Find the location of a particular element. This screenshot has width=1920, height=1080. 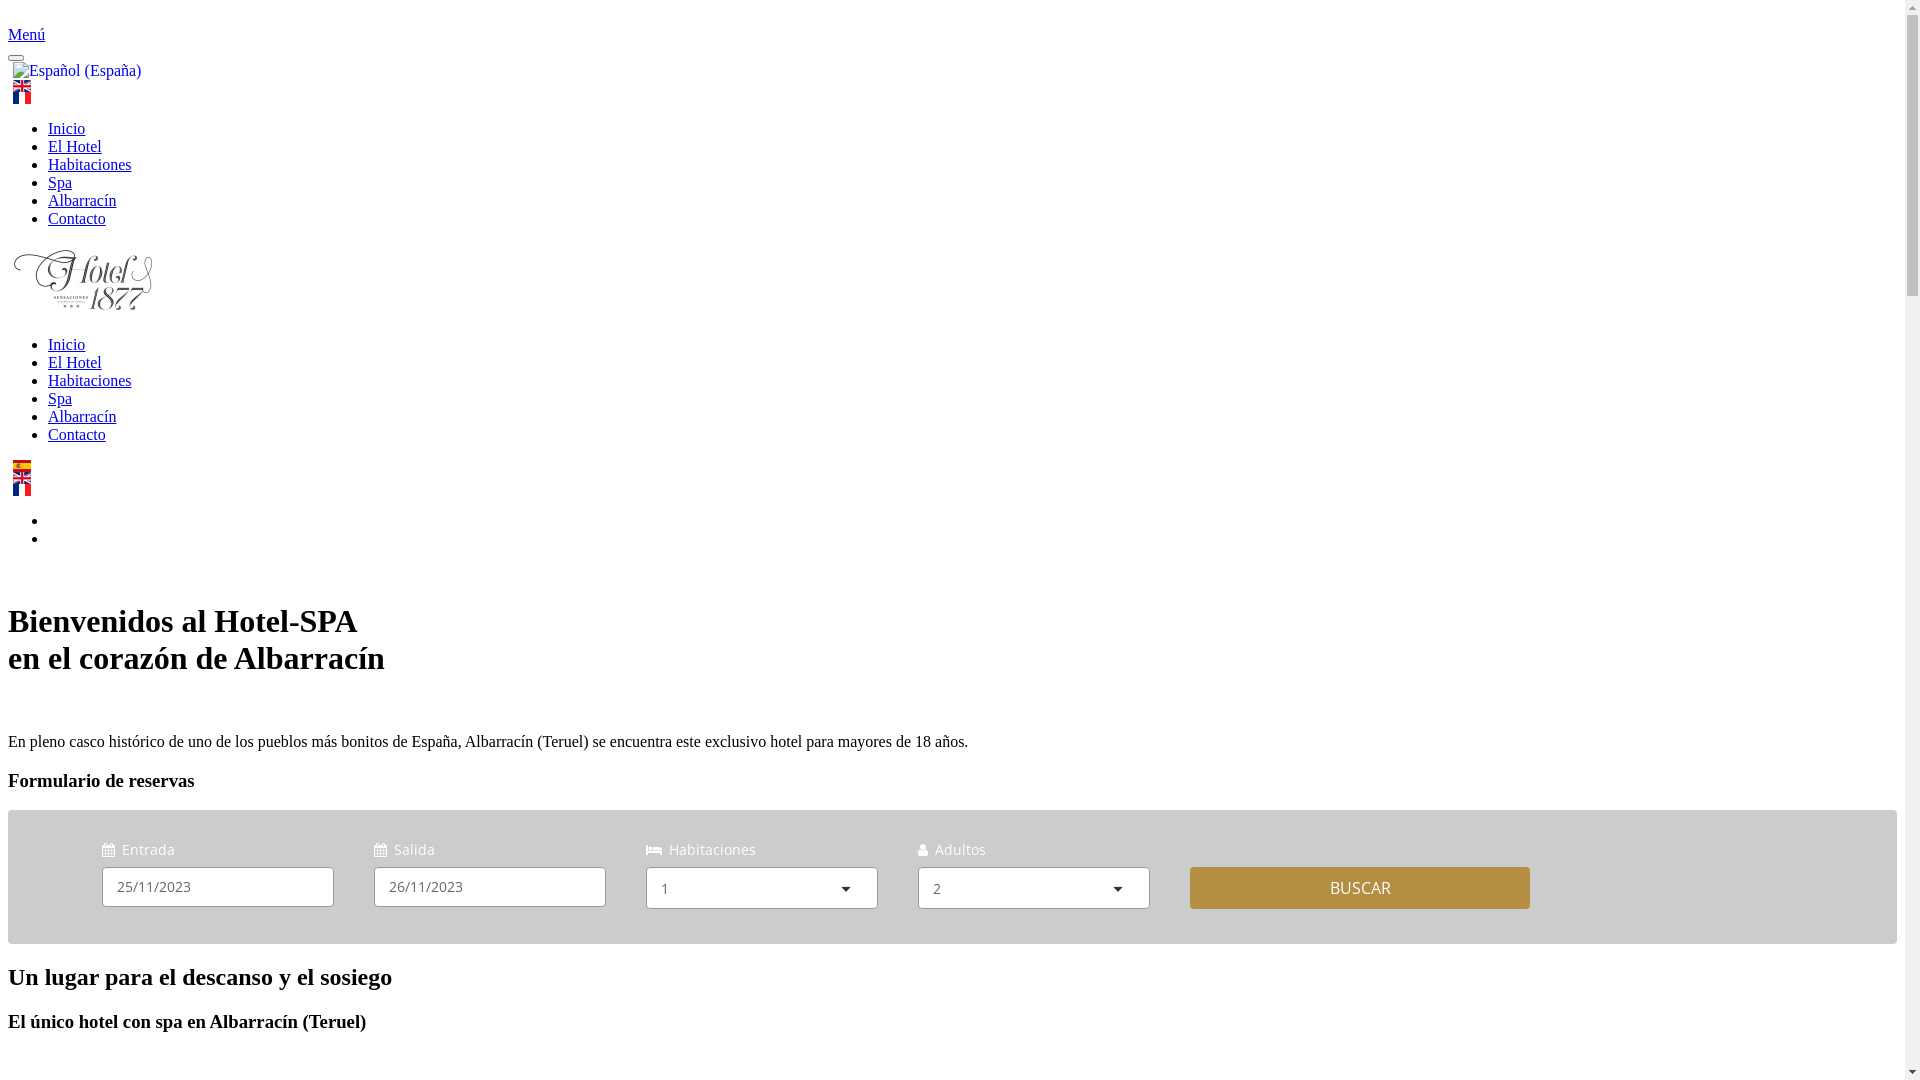

English (United Kingdom) is located at coordinates (22, 86).